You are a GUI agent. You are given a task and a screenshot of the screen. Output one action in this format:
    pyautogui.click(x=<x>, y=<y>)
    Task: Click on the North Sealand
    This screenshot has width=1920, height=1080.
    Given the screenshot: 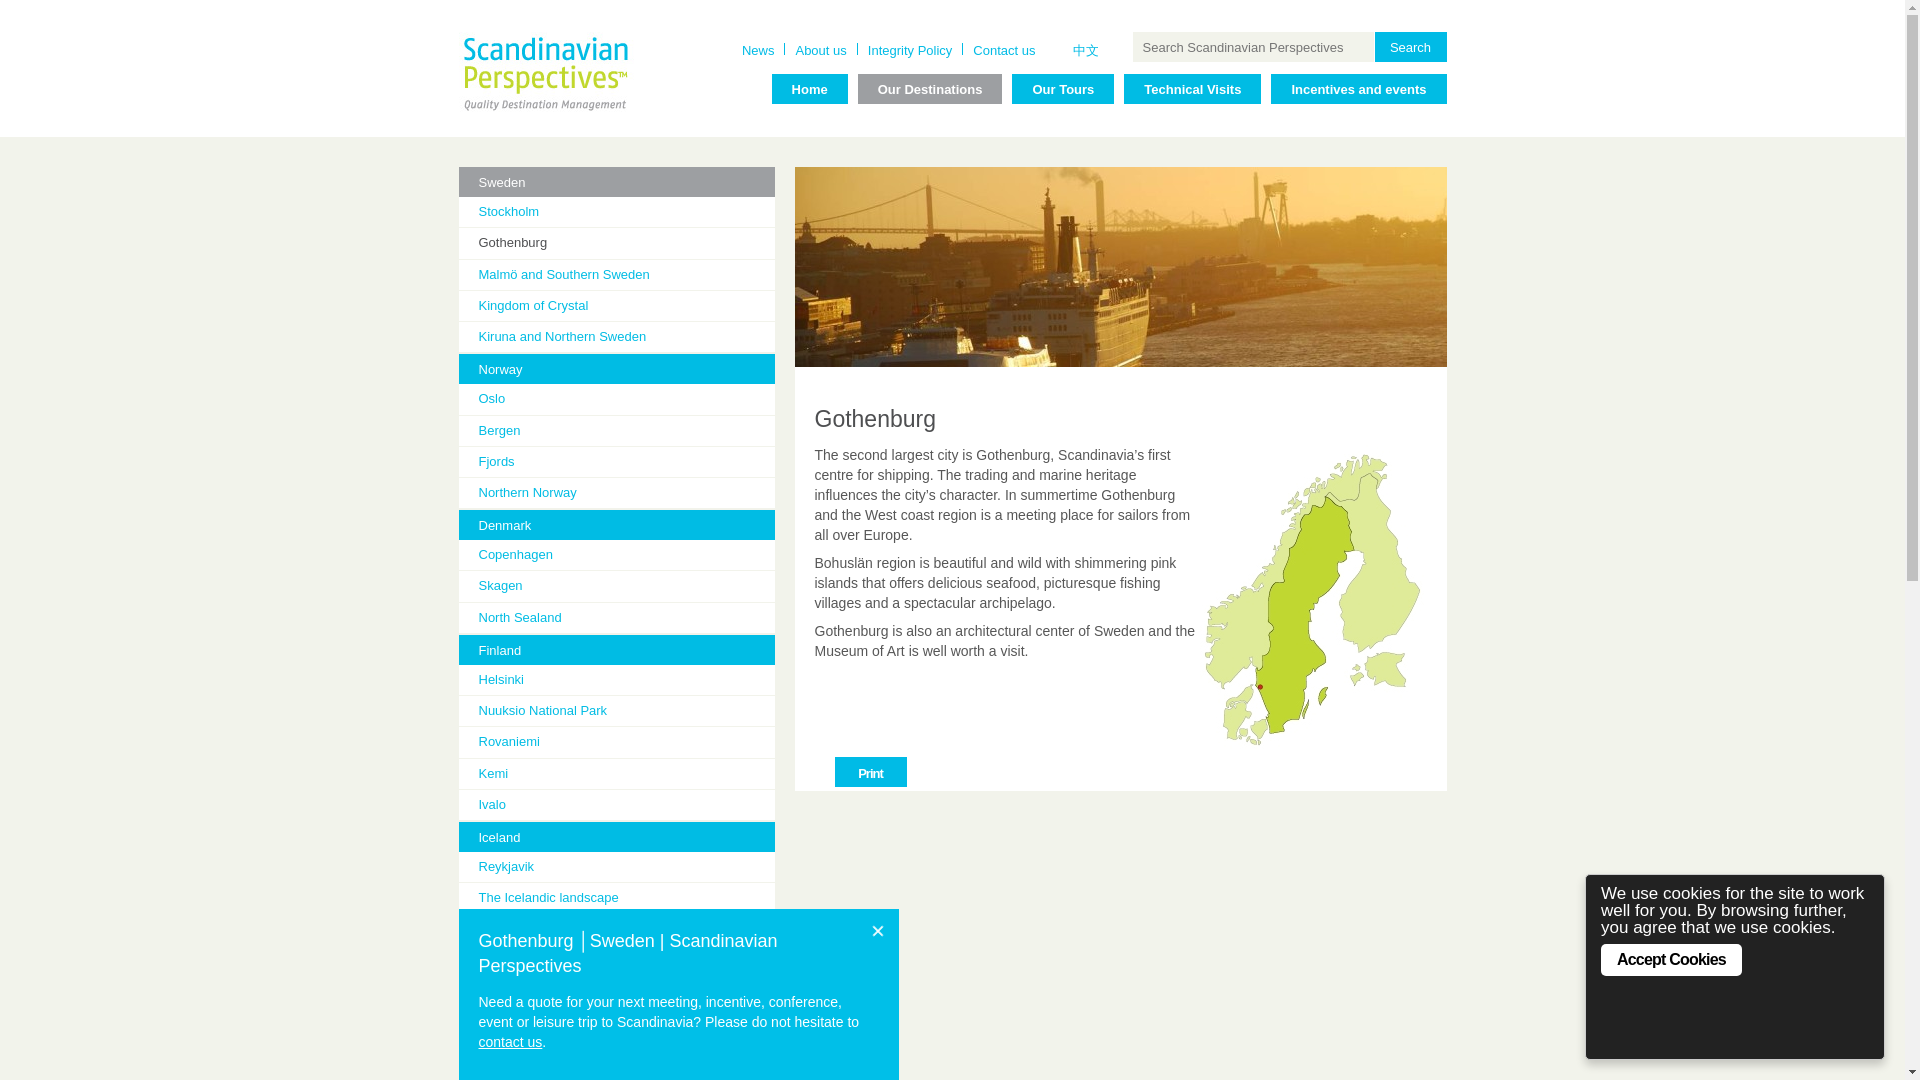 What is the action you would take?
    pyautogui.click(x=626, y=618)
    